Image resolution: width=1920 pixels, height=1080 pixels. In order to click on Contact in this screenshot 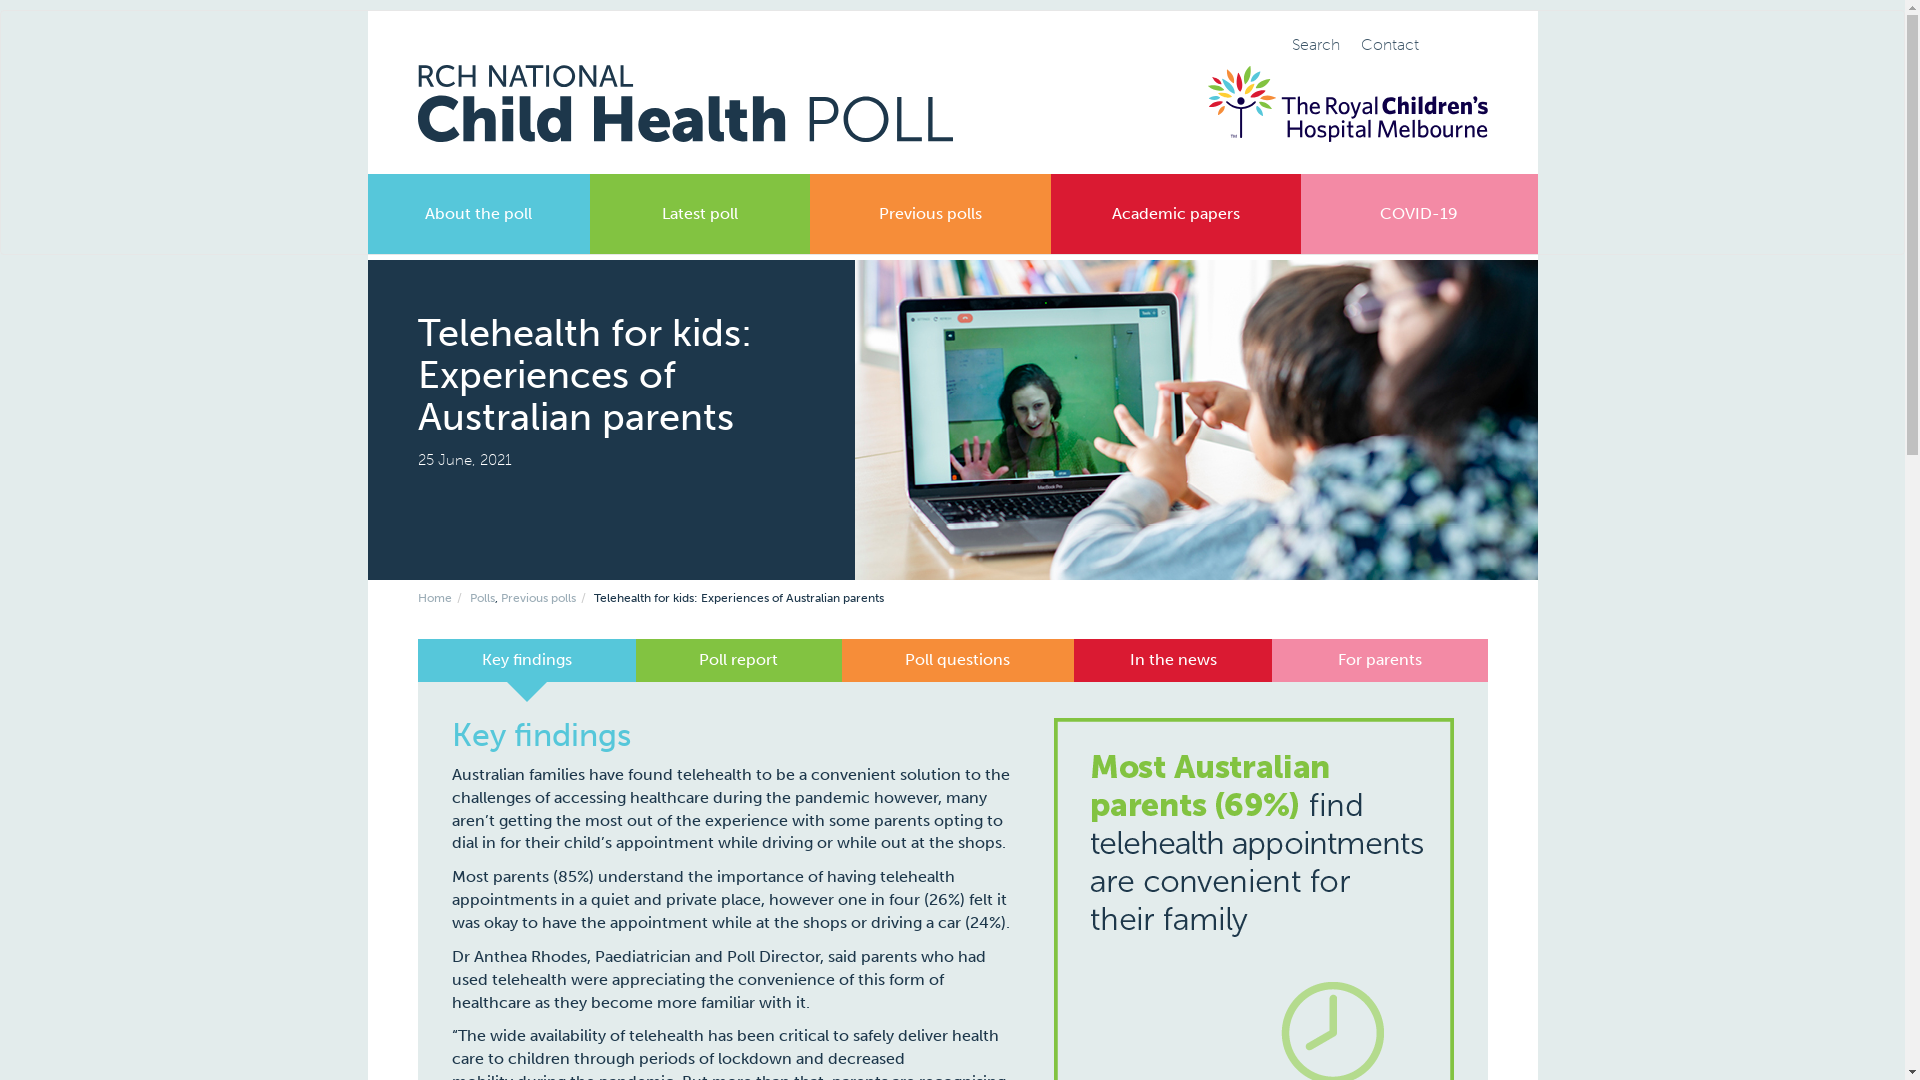, I will do `click(1390, 45)`.